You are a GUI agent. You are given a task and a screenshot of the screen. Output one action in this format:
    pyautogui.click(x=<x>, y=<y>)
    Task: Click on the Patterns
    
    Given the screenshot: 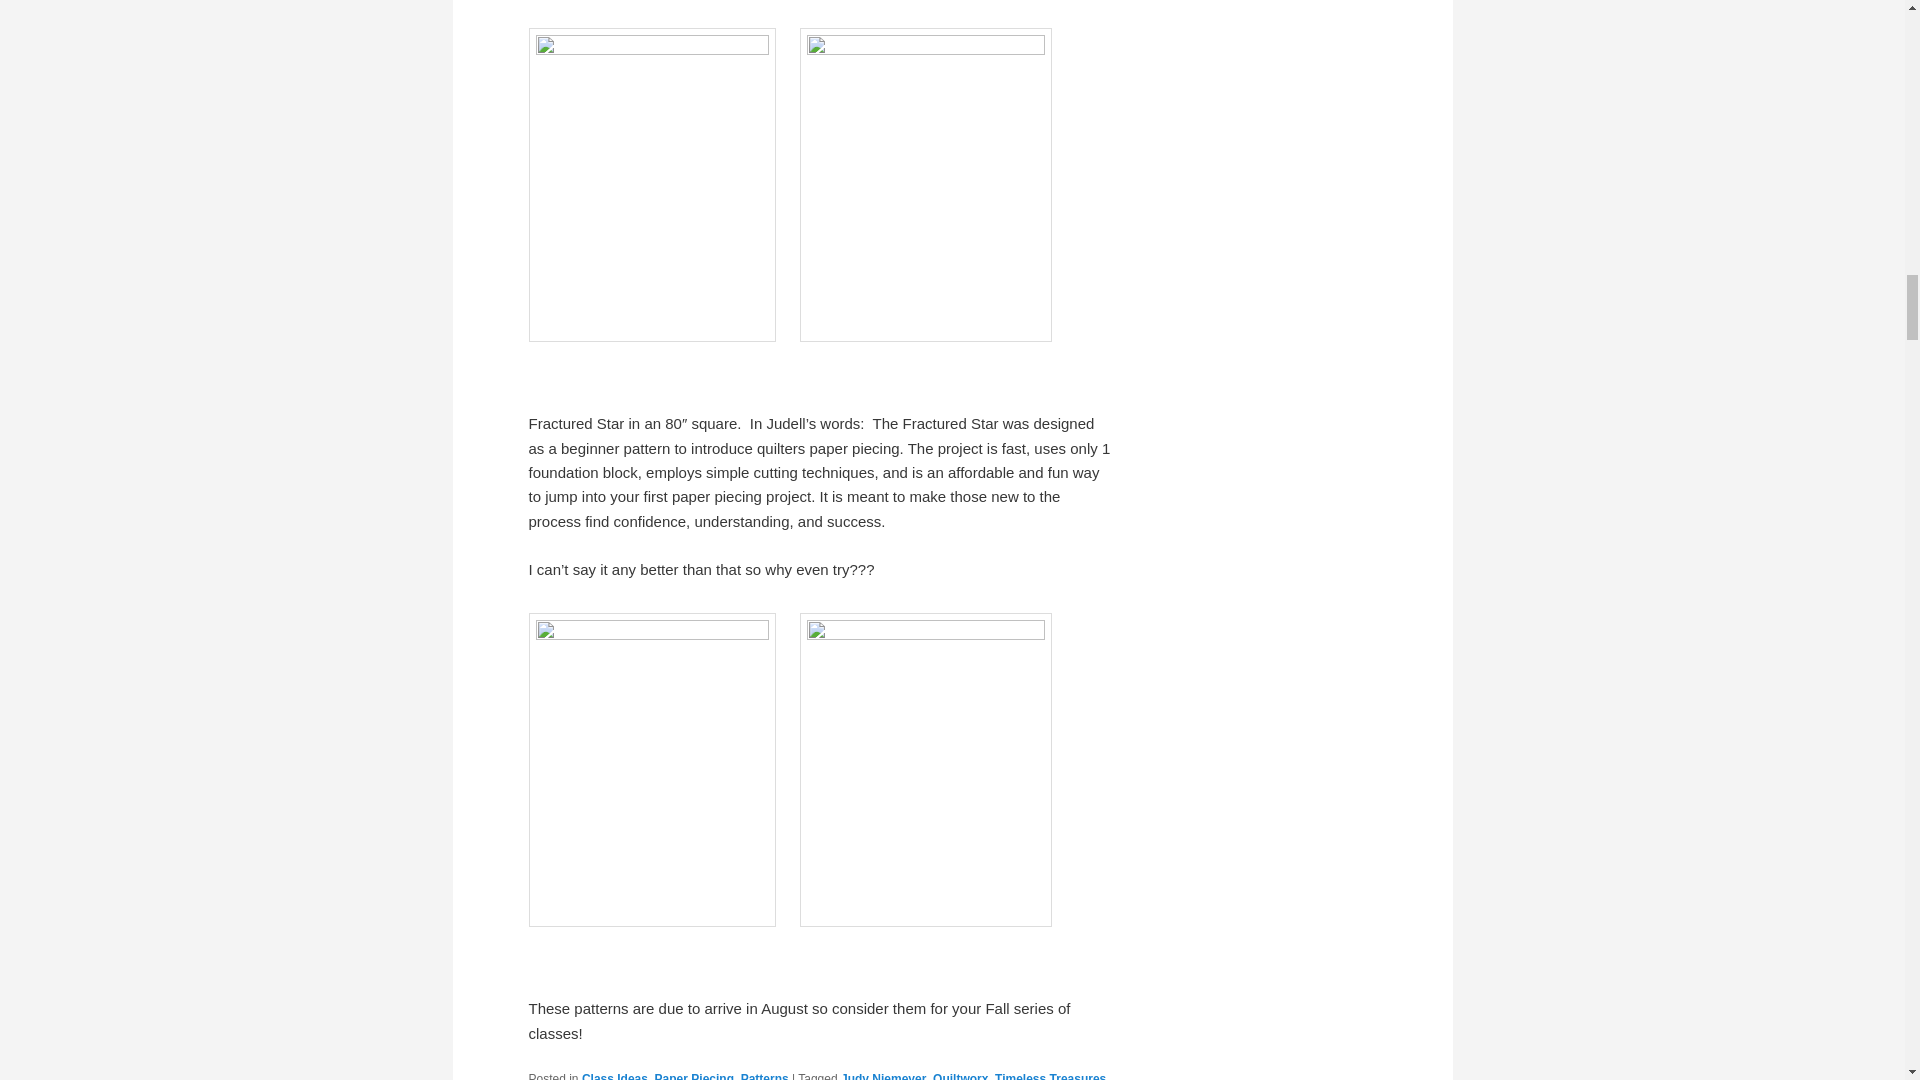 What is the action you would take?
    pyautogui.click(x=765, y=1076)
    